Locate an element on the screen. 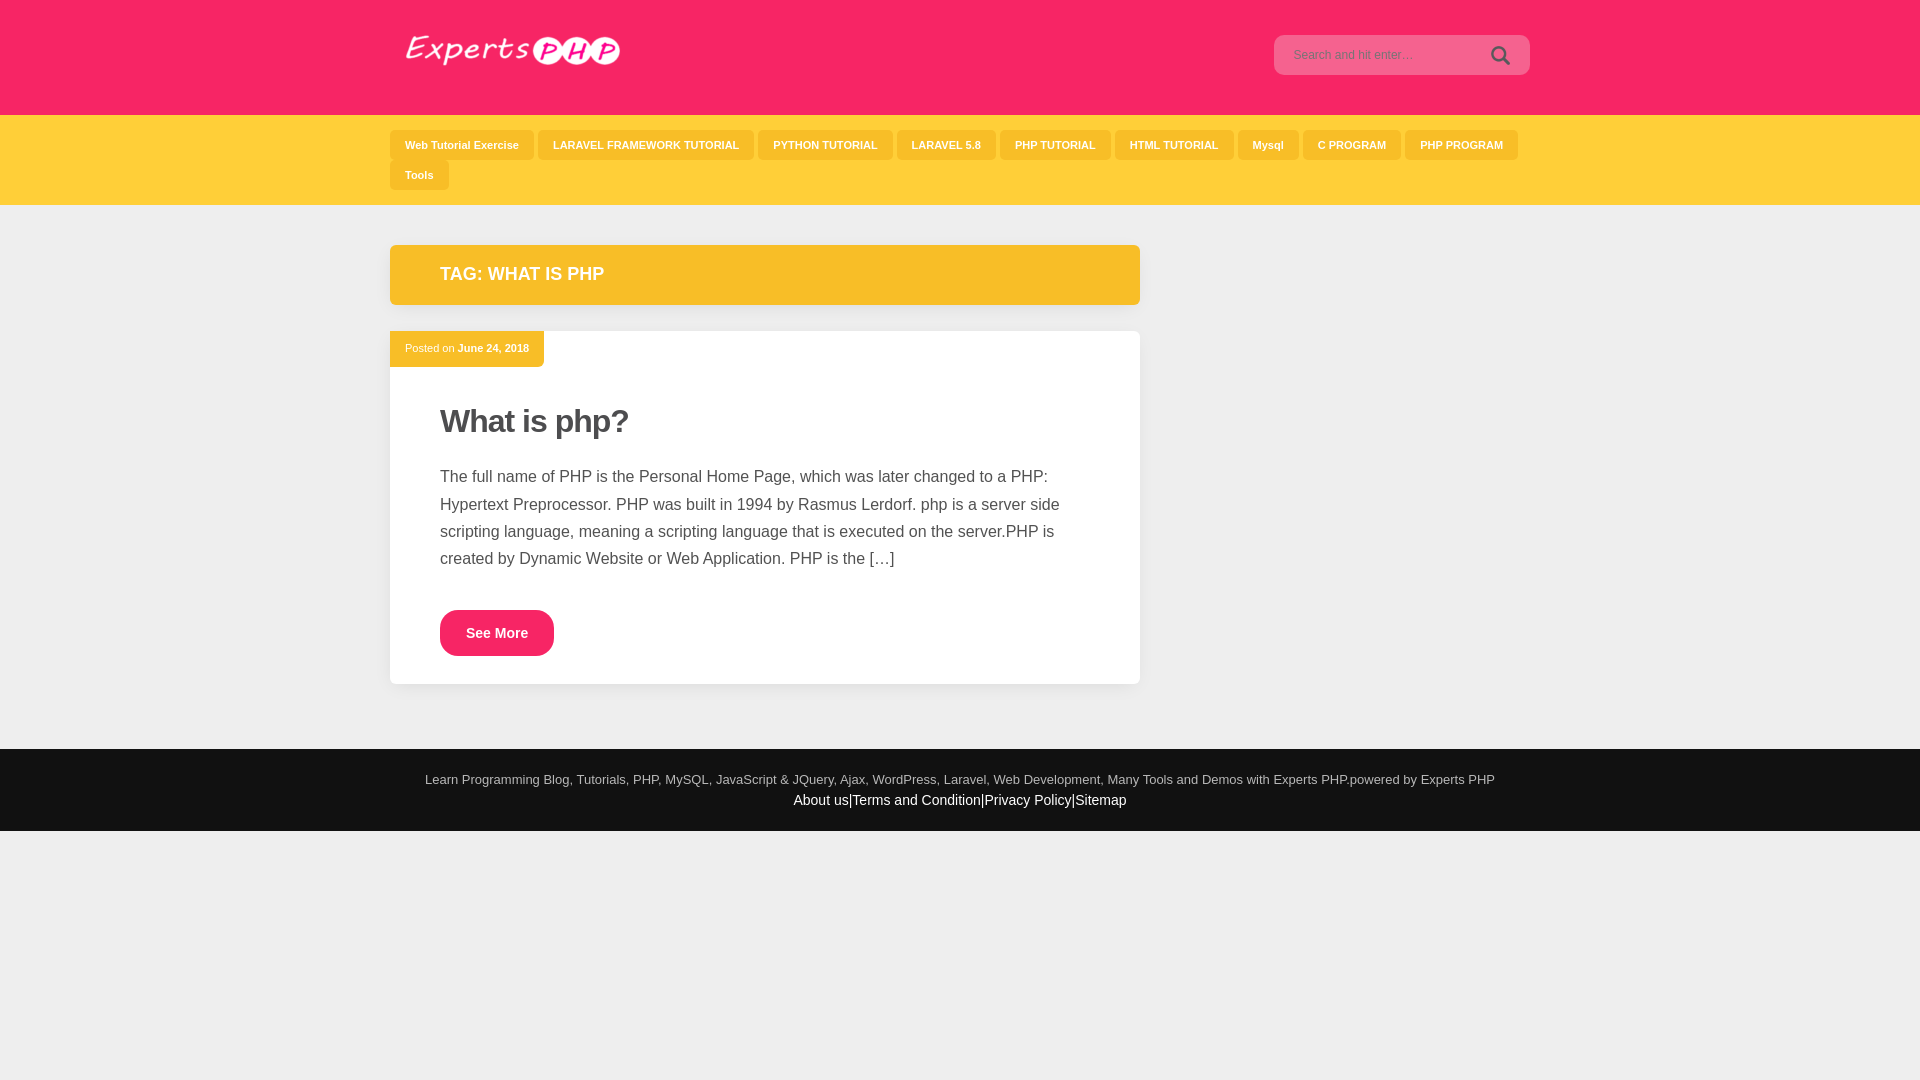 This screenshot has height=1080, width=1920. C PROGRAM is located at coordinates (1352, 144).